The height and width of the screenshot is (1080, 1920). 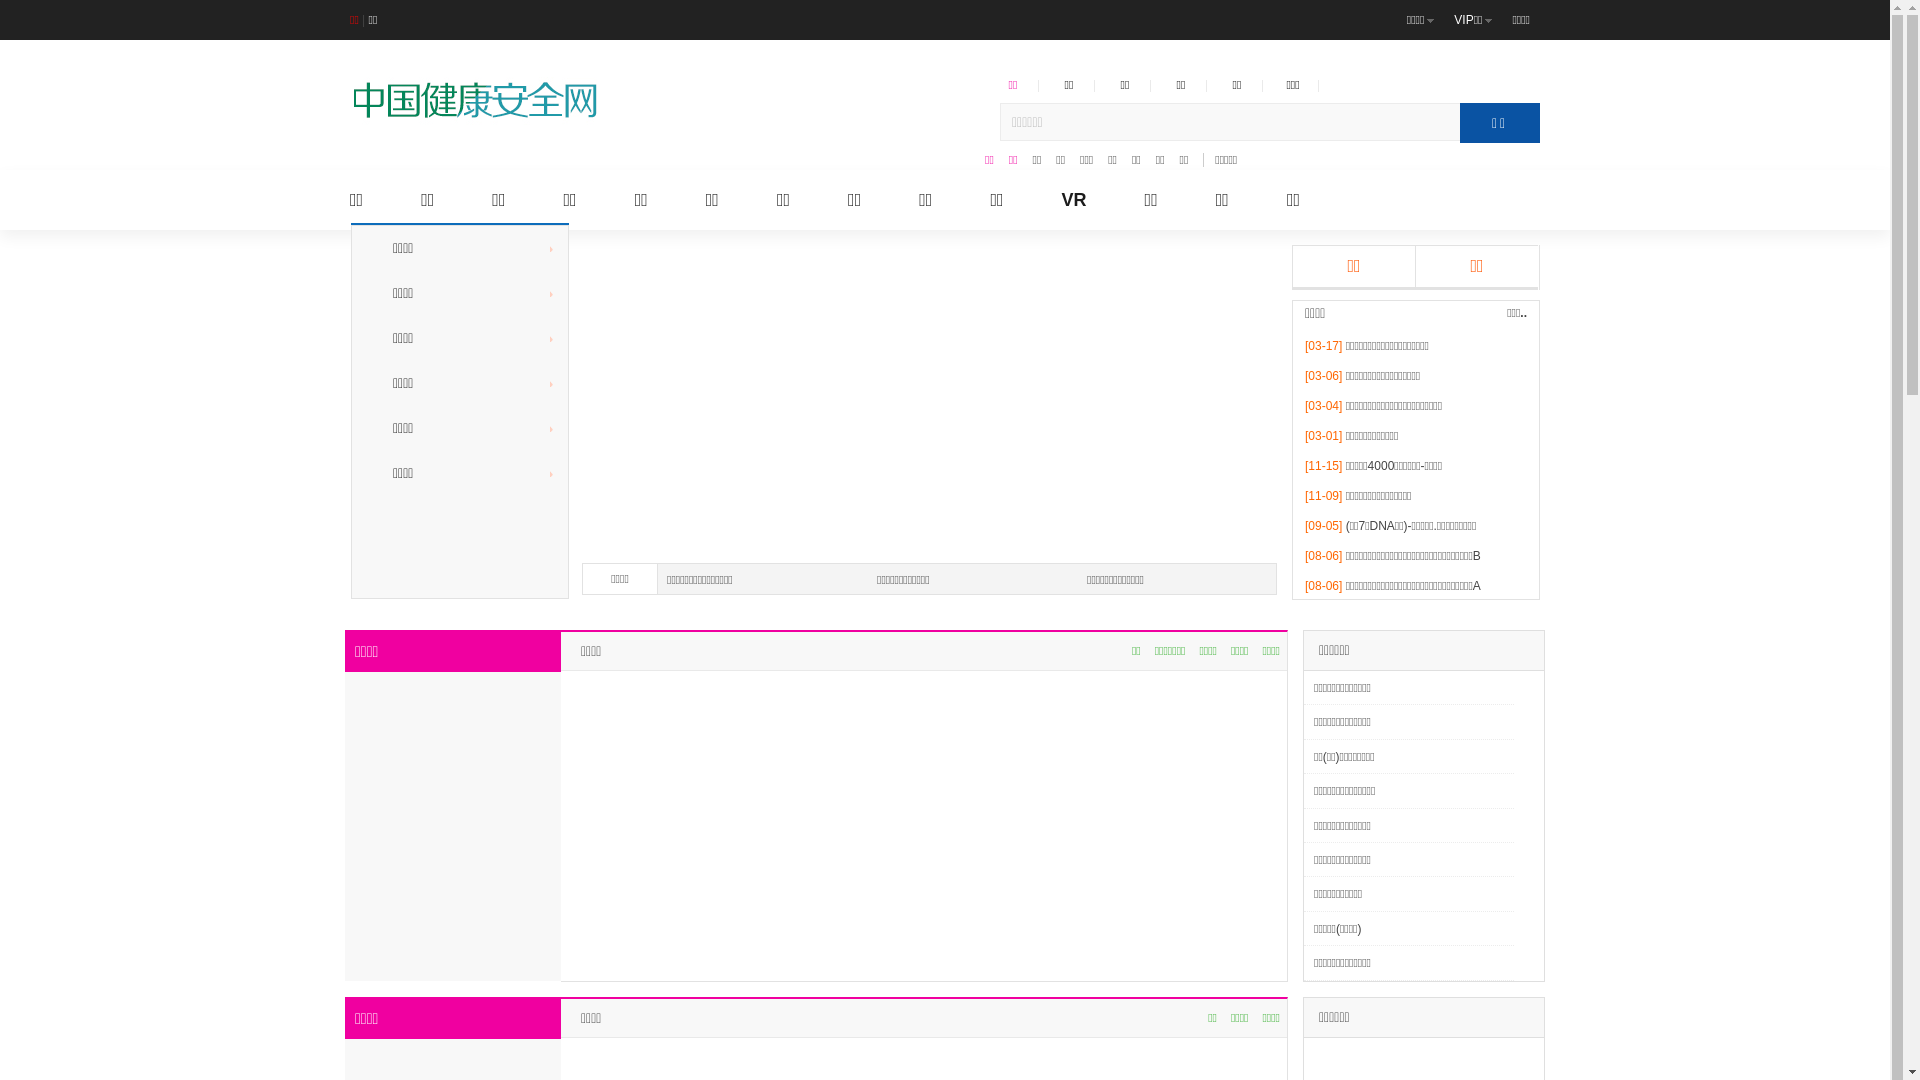 What do you see at coordinates (1324, 556) in the screenshot?
I see `[08-06]` at bounding box center [1324, 556].